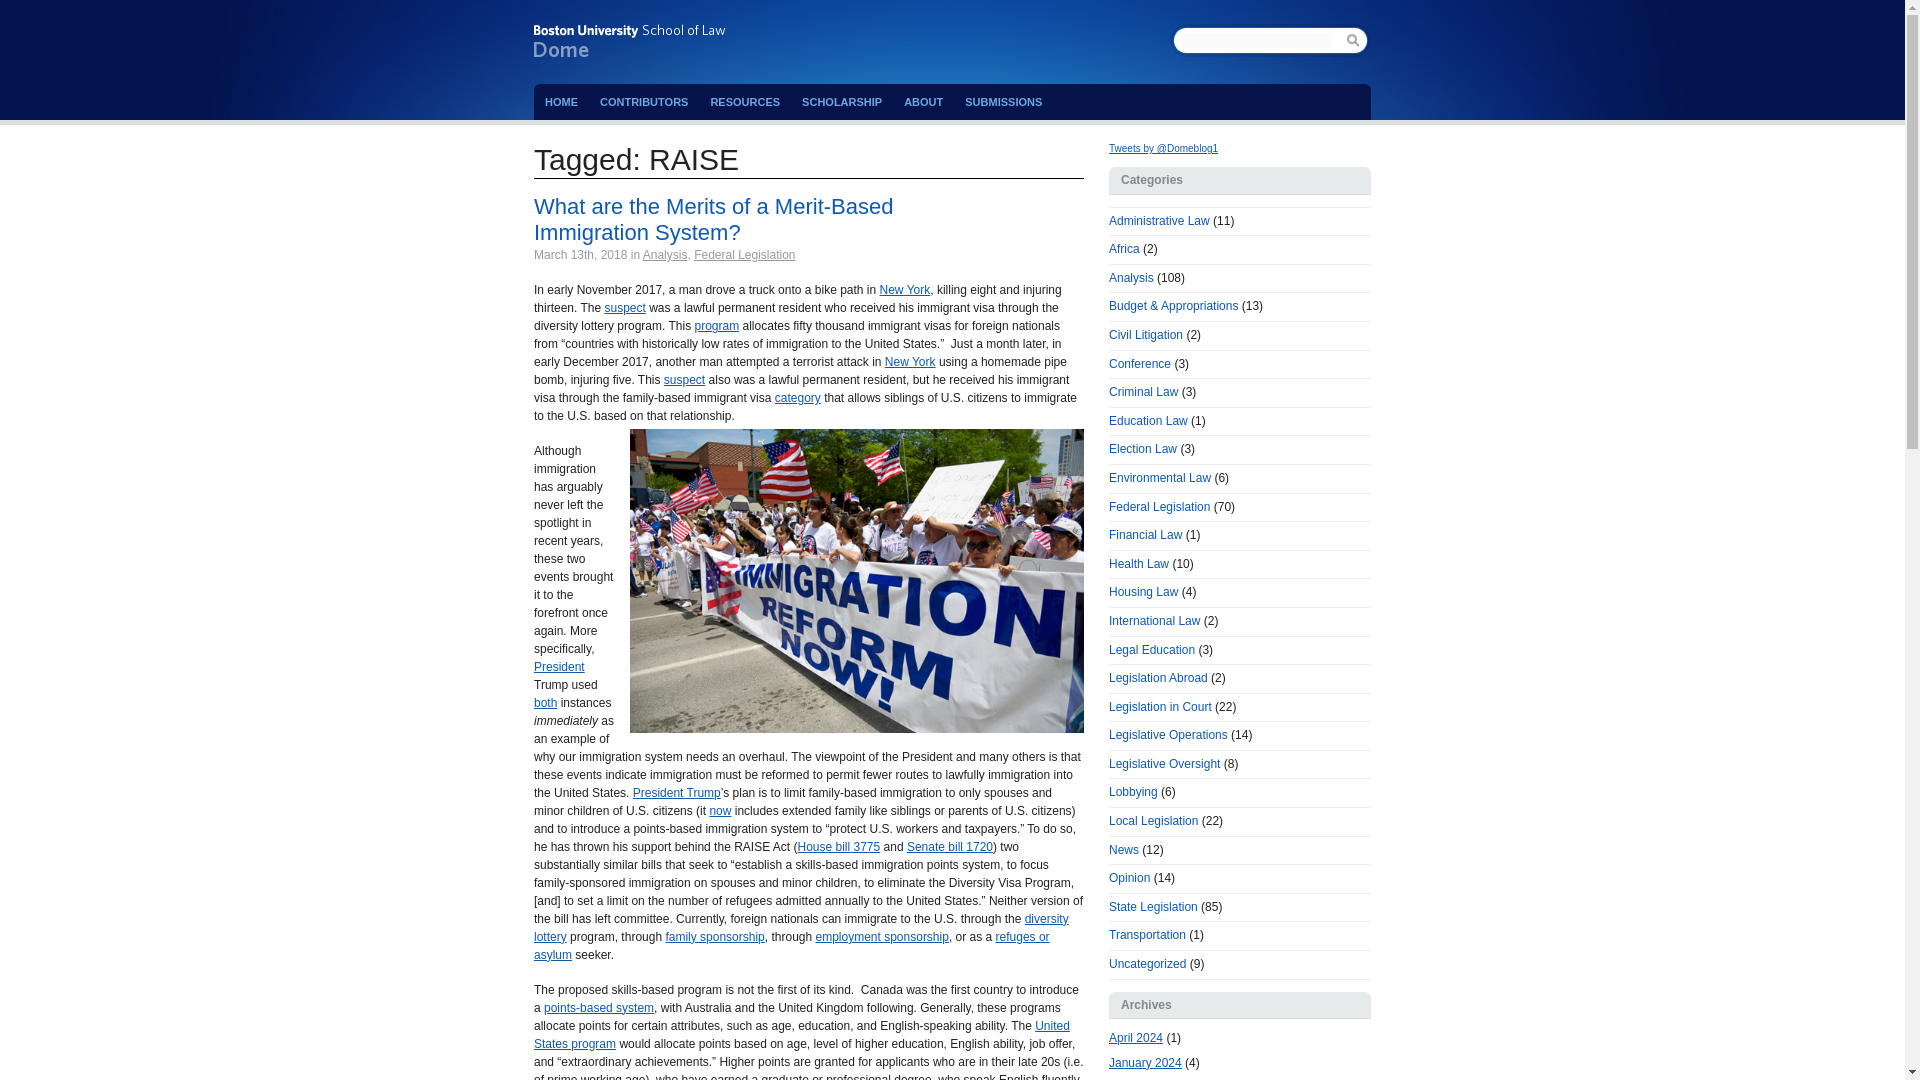 Image resolution: width=1920 pixels, height=1080 pixels. What do you see at coordinates (1356, 40) in the screenshot?
I see `Search` at bounding box center [1356, 40].